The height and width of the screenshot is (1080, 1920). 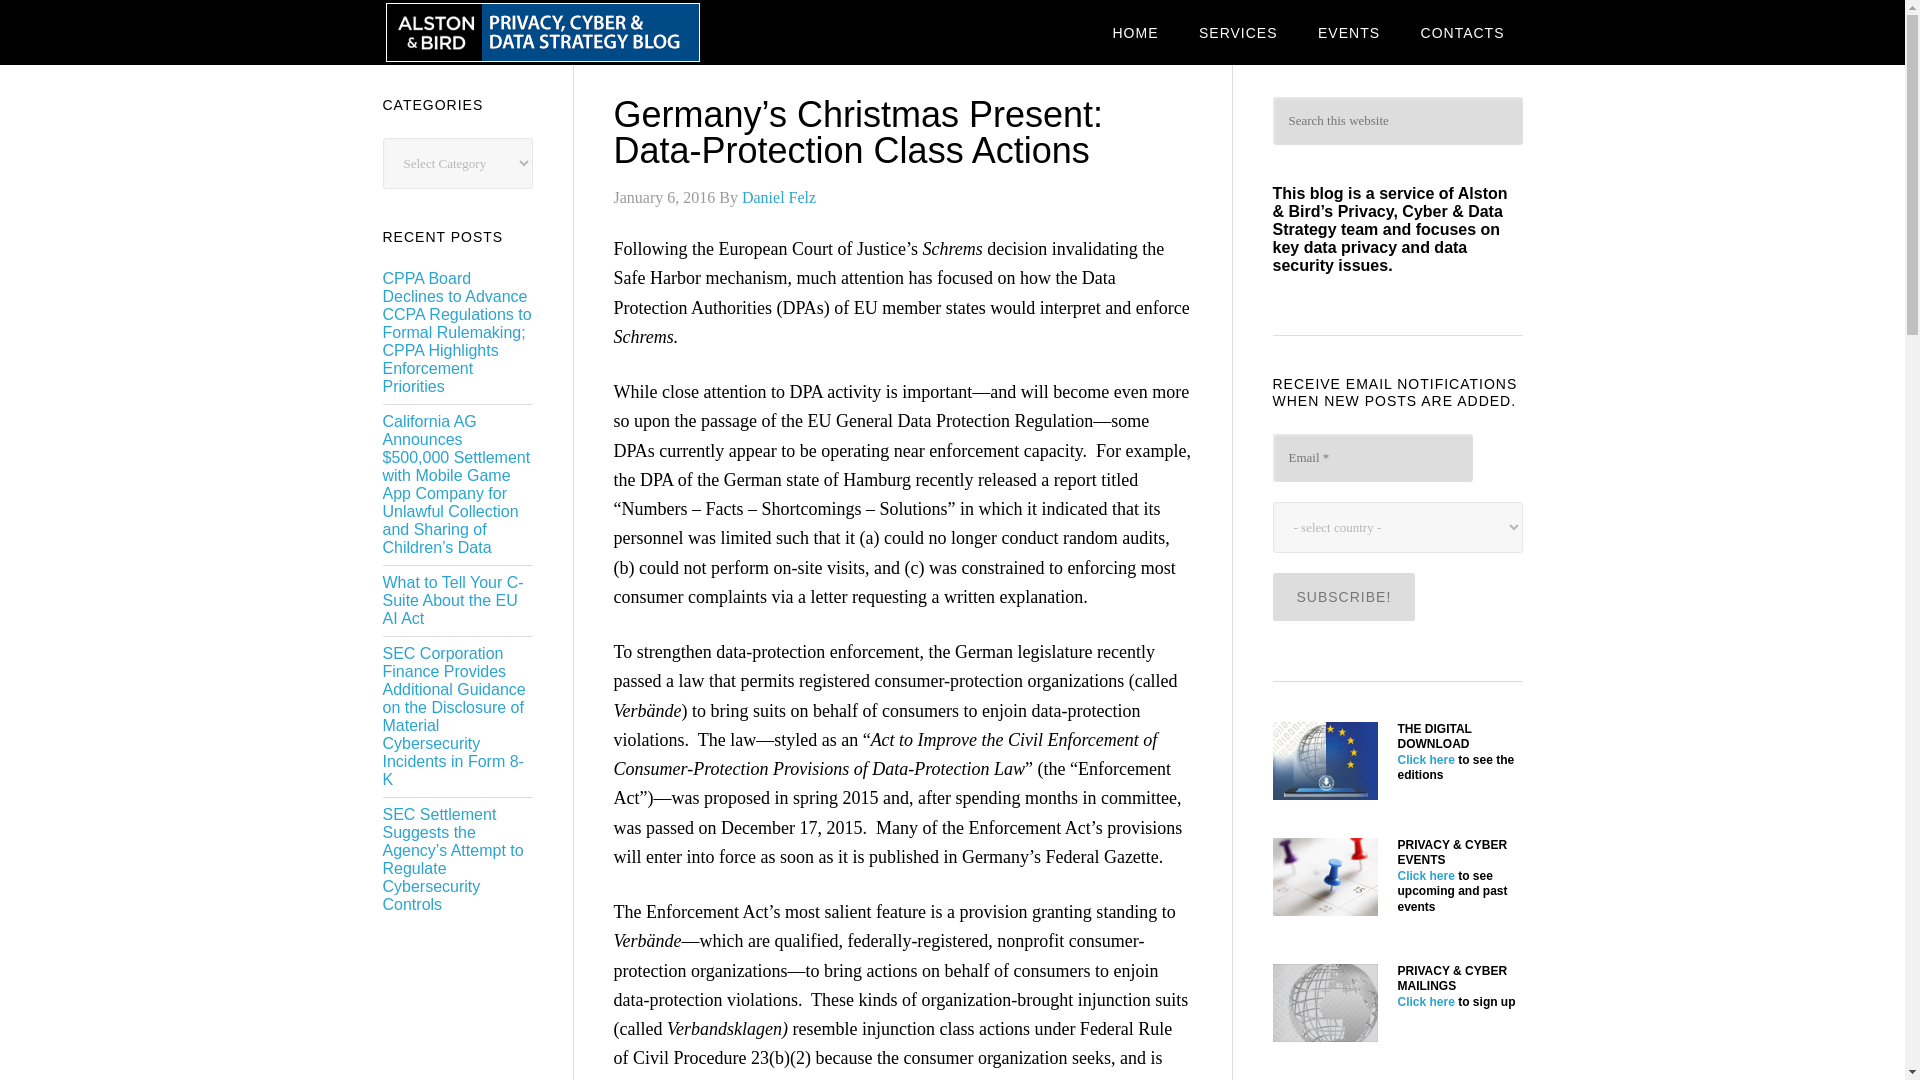 I want to click on Daniel Felz, so click(x=778, y=198).